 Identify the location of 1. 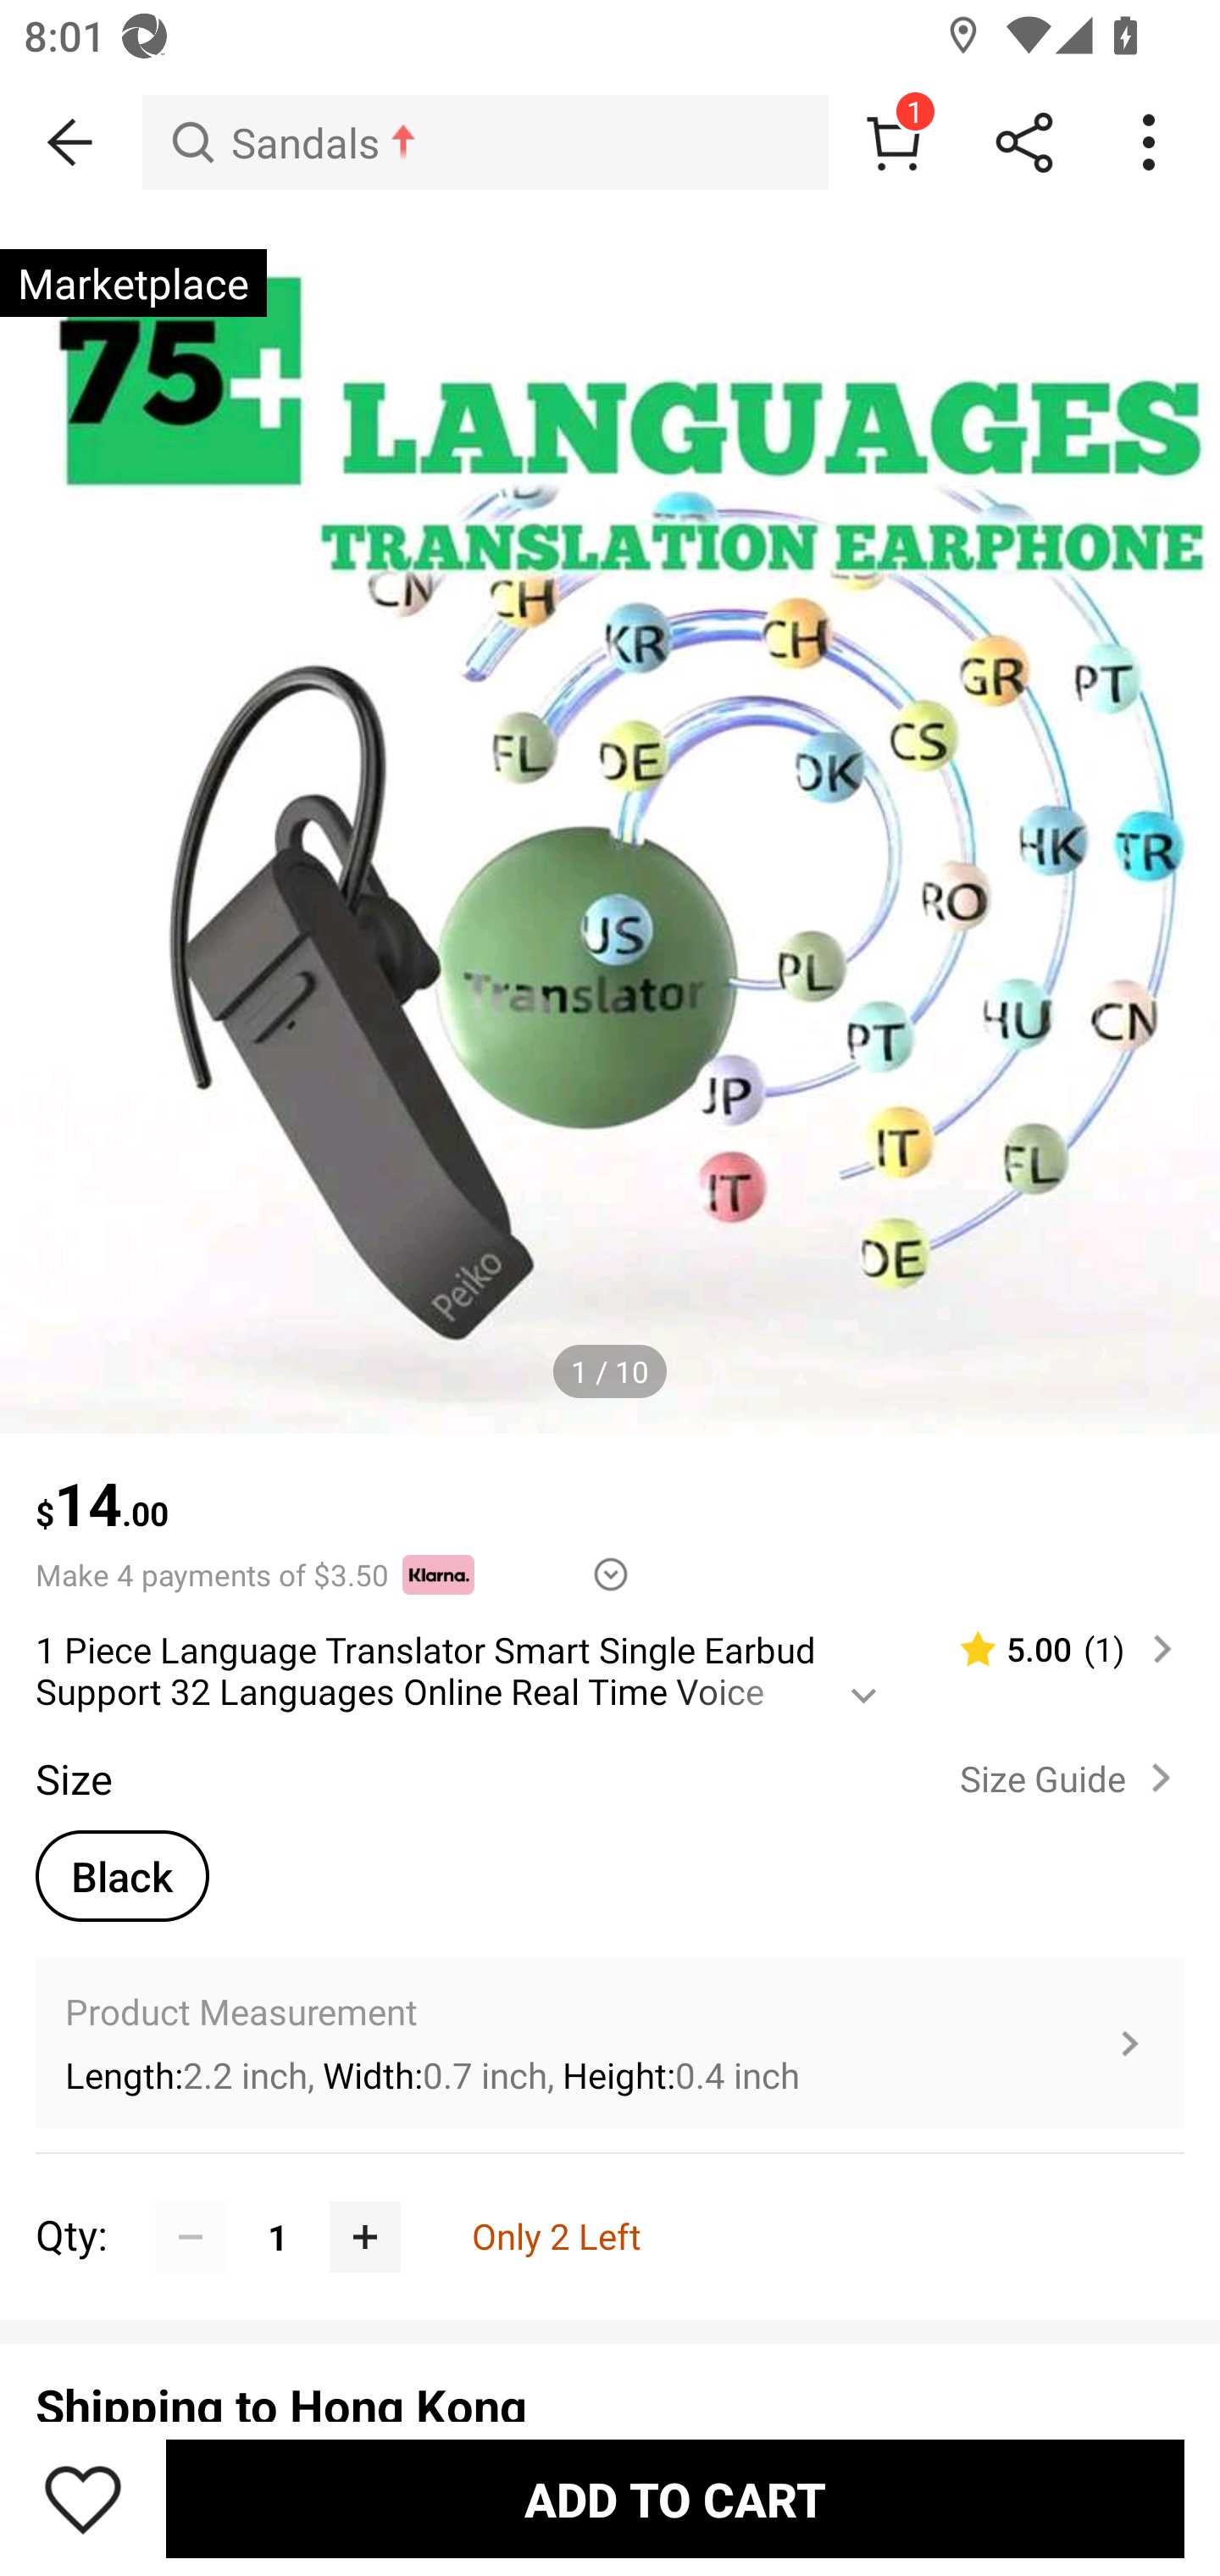
(893, 142).